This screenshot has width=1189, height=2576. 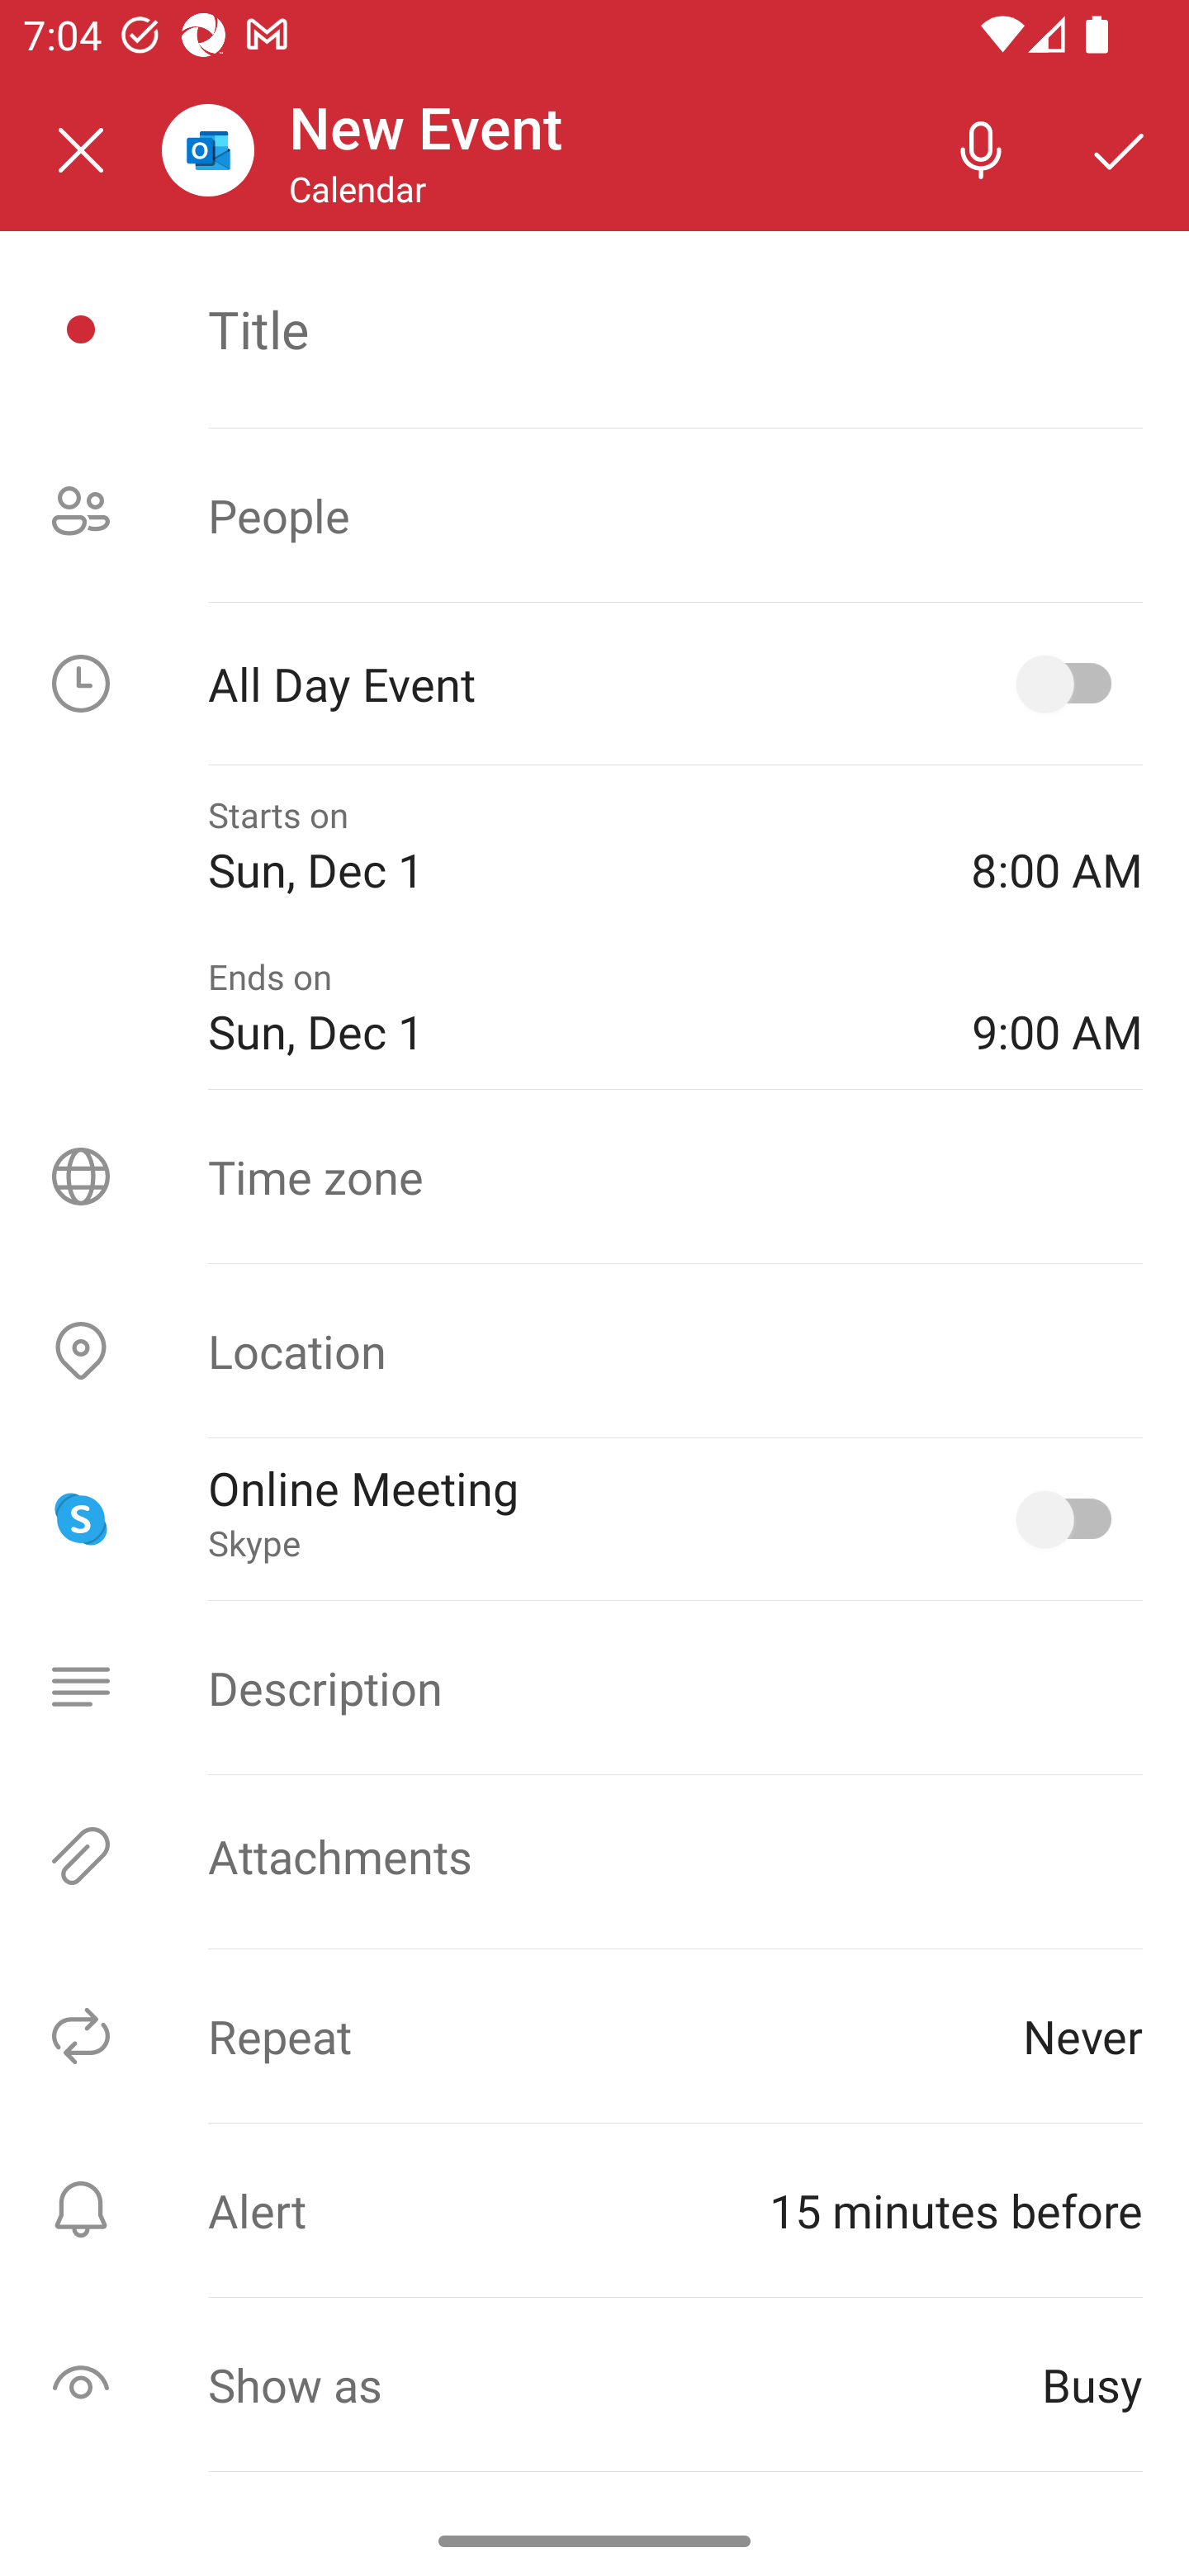 What do you see at coordinates (1120, 149) in the screenshot?
I see `Save` at bounding box center [1120, 149].